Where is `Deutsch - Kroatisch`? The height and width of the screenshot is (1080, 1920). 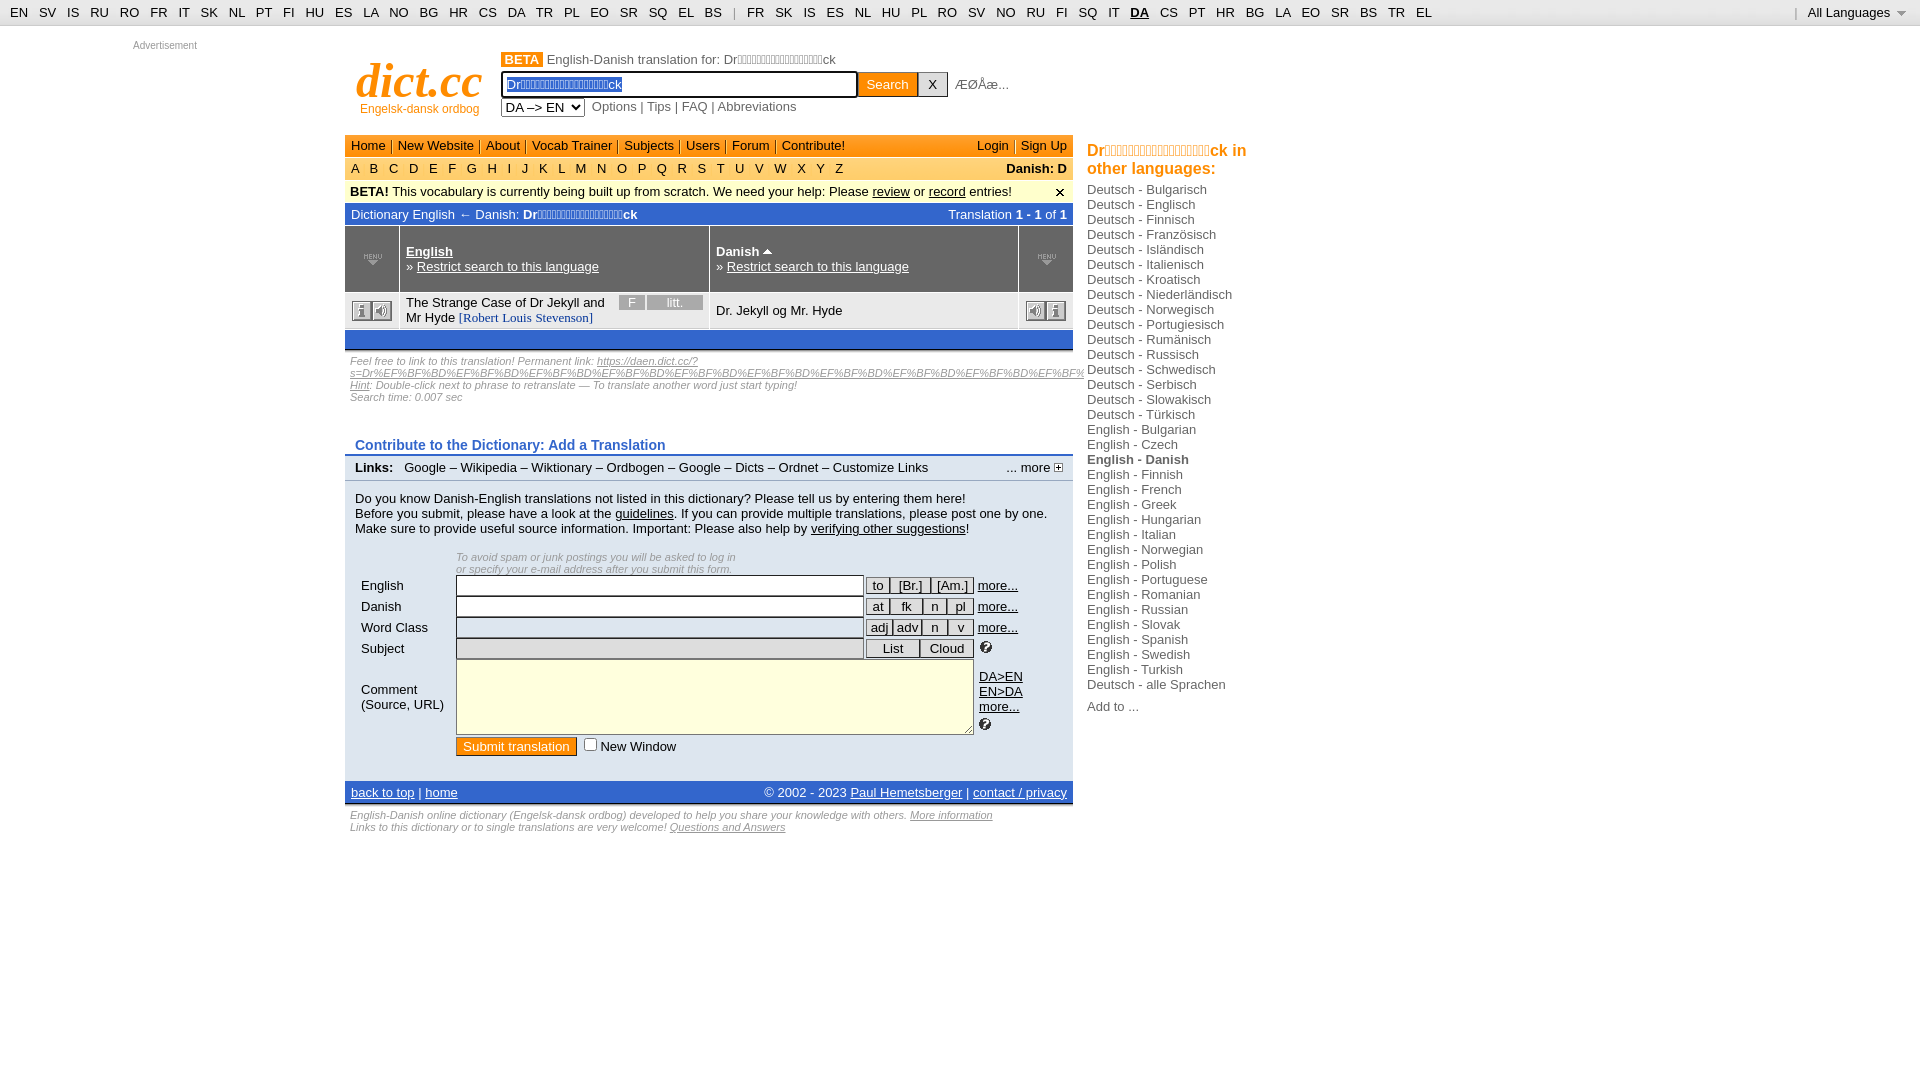
Deutsch - Kroatisch is located at coordinates (1144, 280).